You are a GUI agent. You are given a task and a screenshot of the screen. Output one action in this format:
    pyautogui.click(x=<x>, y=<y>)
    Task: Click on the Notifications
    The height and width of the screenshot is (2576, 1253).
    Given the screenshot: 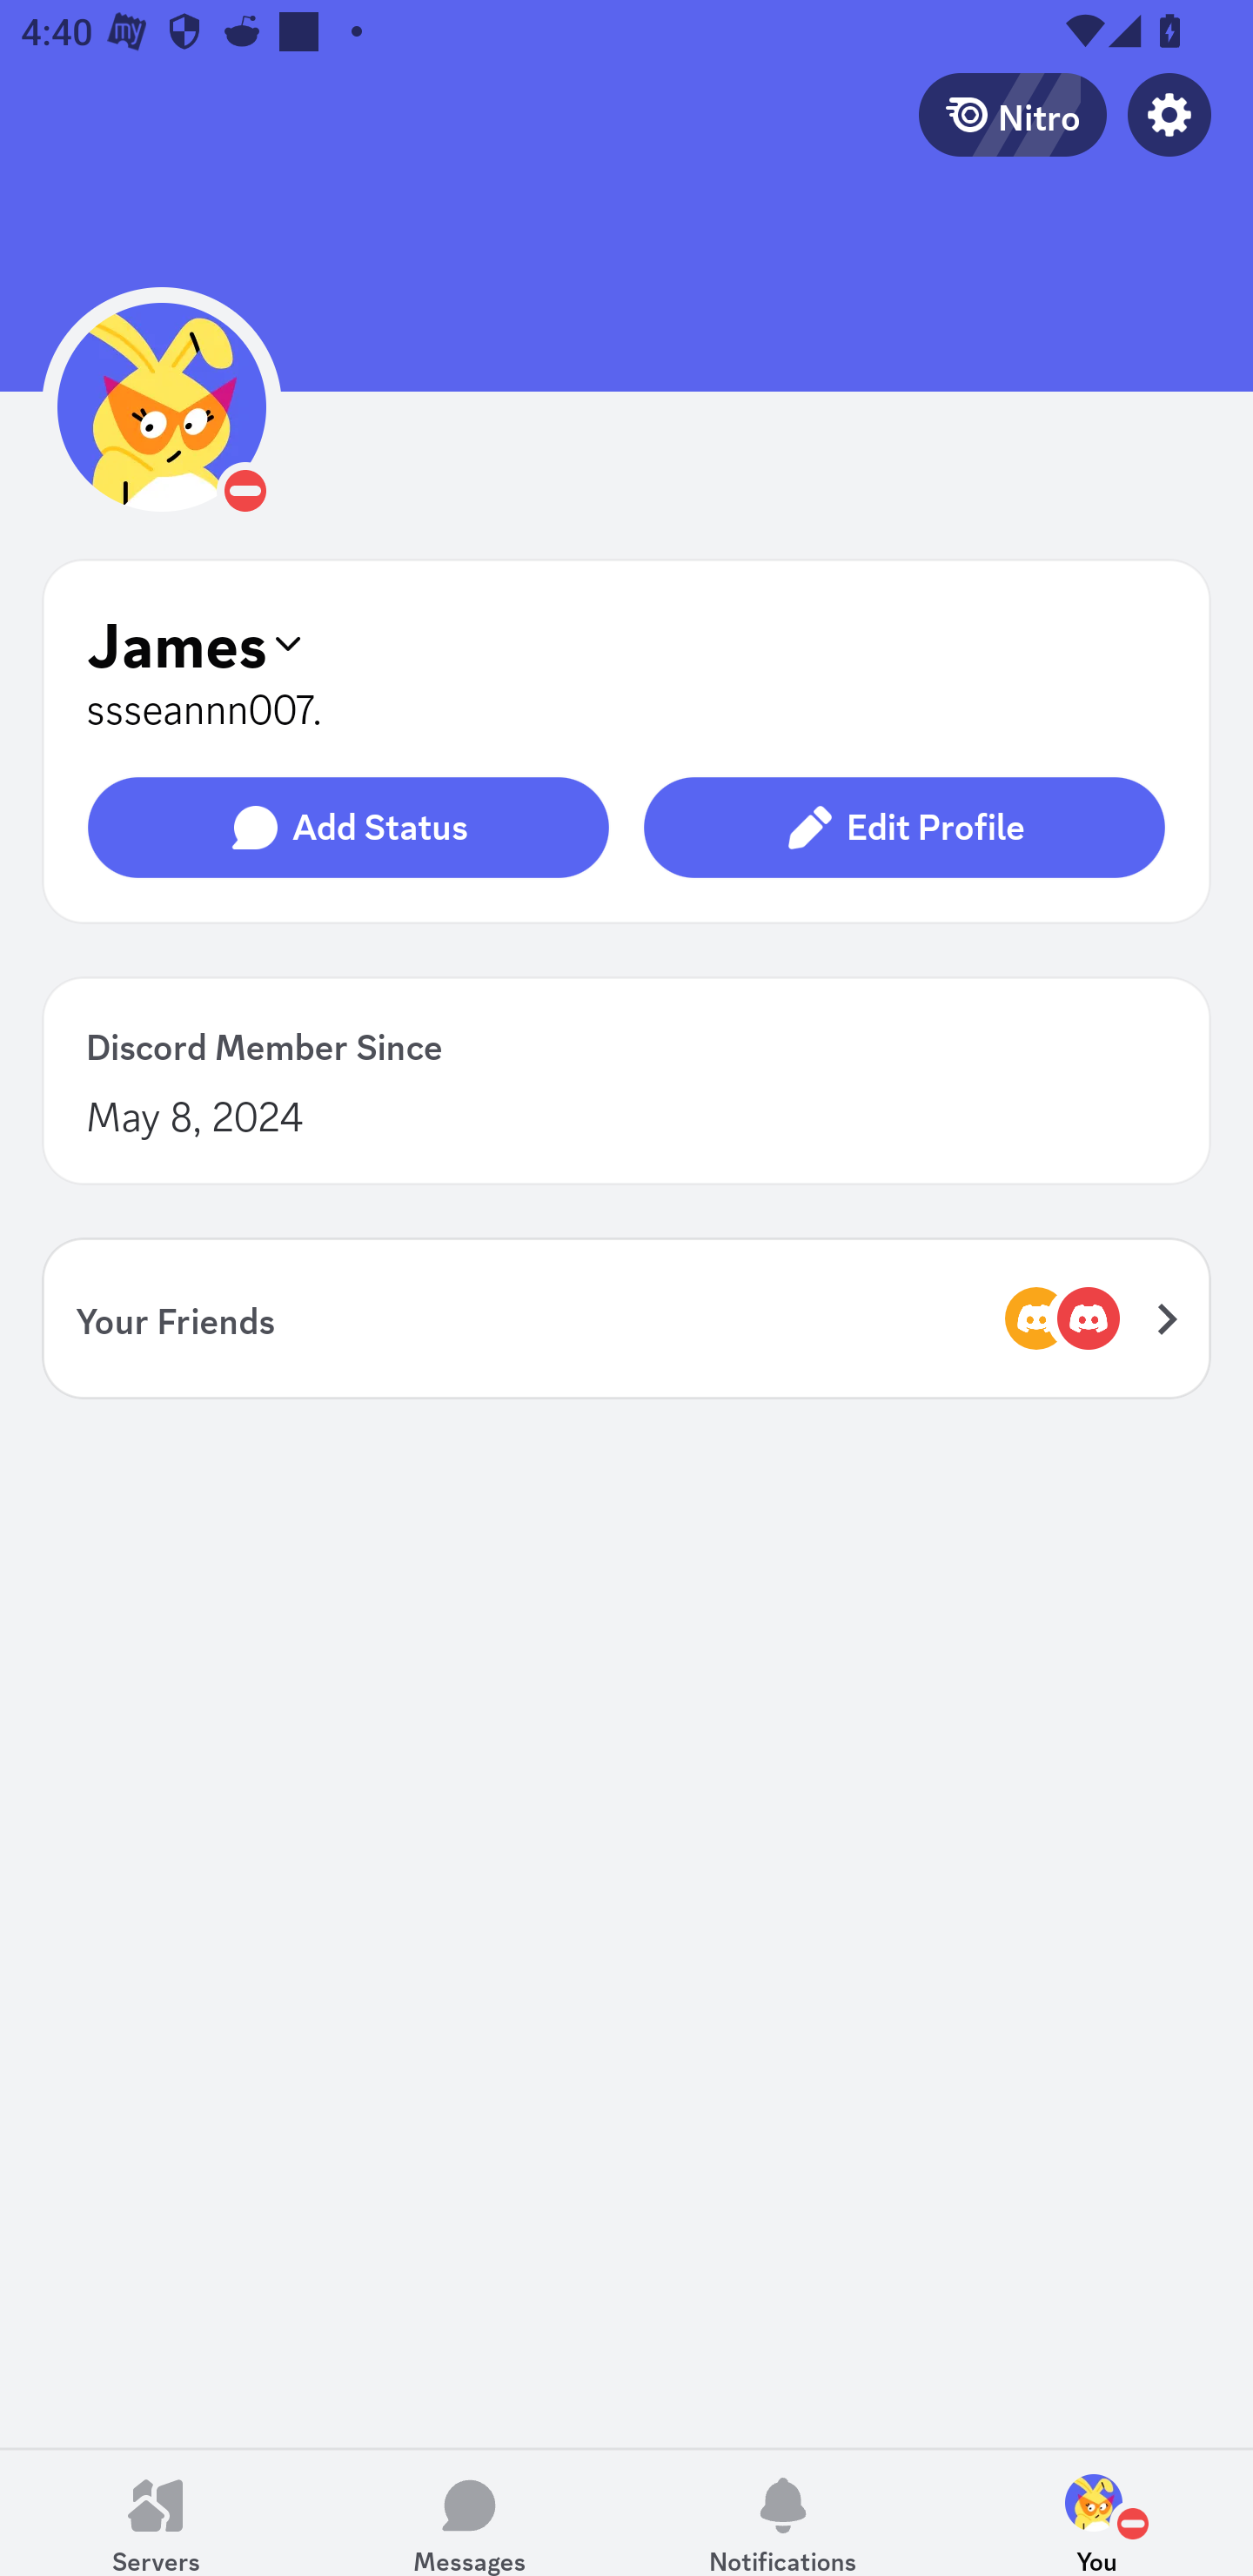 What is the action you would take?
    pyautogui.click(x=783, y=2512)
    